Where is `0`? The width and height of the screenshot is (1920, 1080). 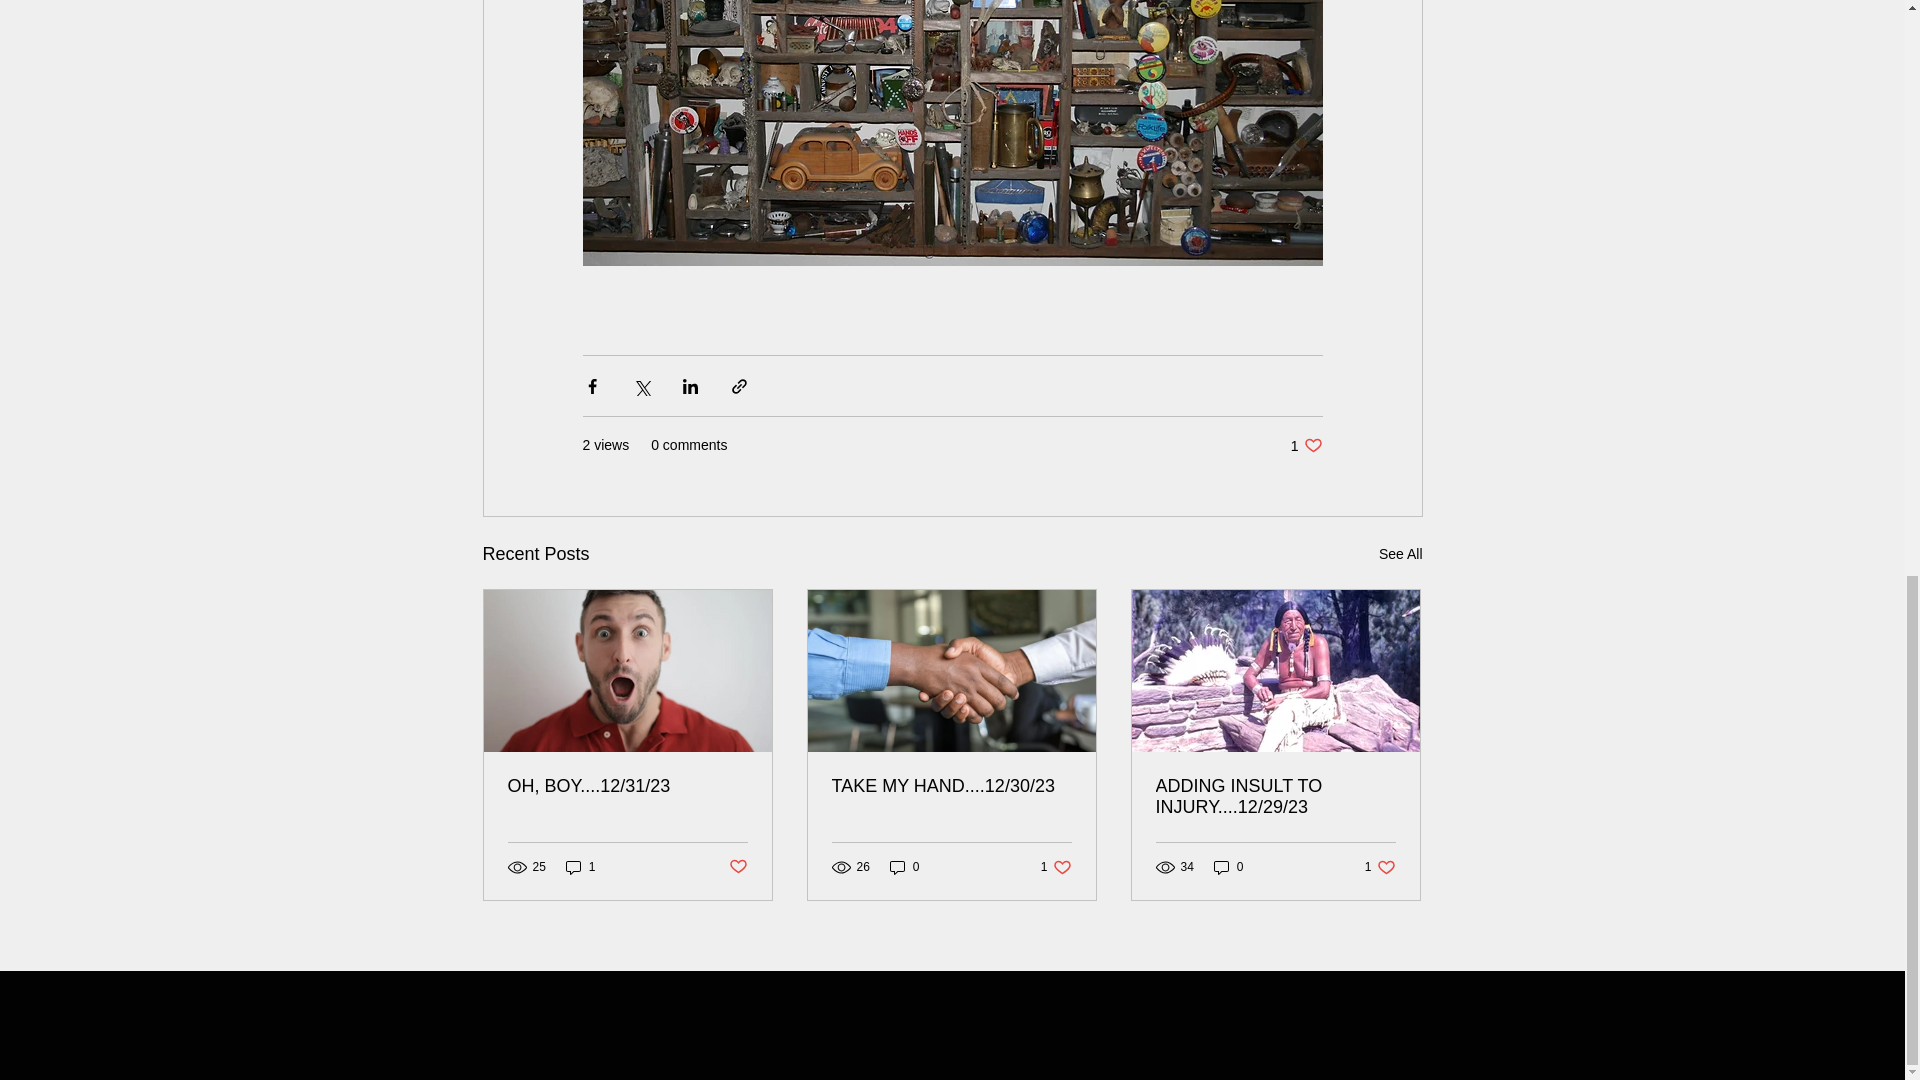 0 is located at coordinates (1400, 554).